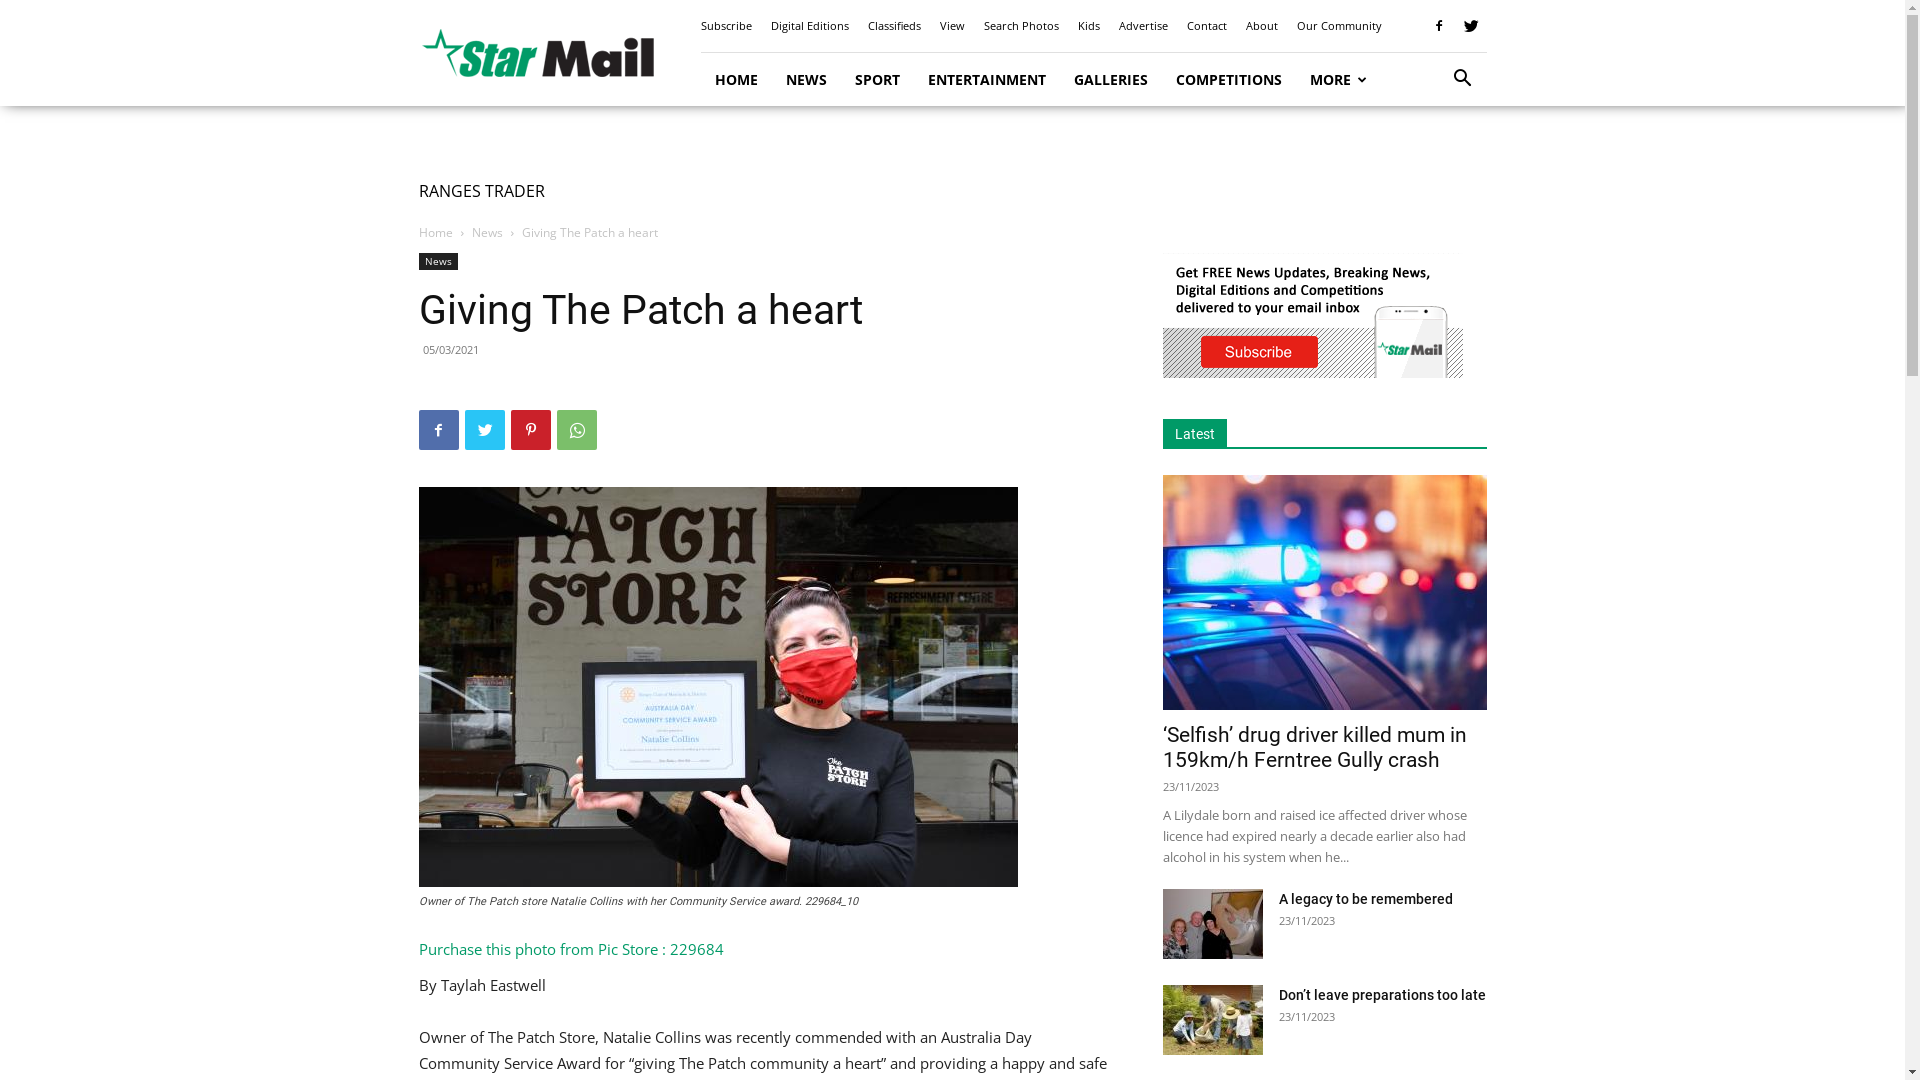 This screenshot has height=1080, width=1920. Describe the element at coordinates (484, 430) in the screenshot. I see `Twitter` at that location.